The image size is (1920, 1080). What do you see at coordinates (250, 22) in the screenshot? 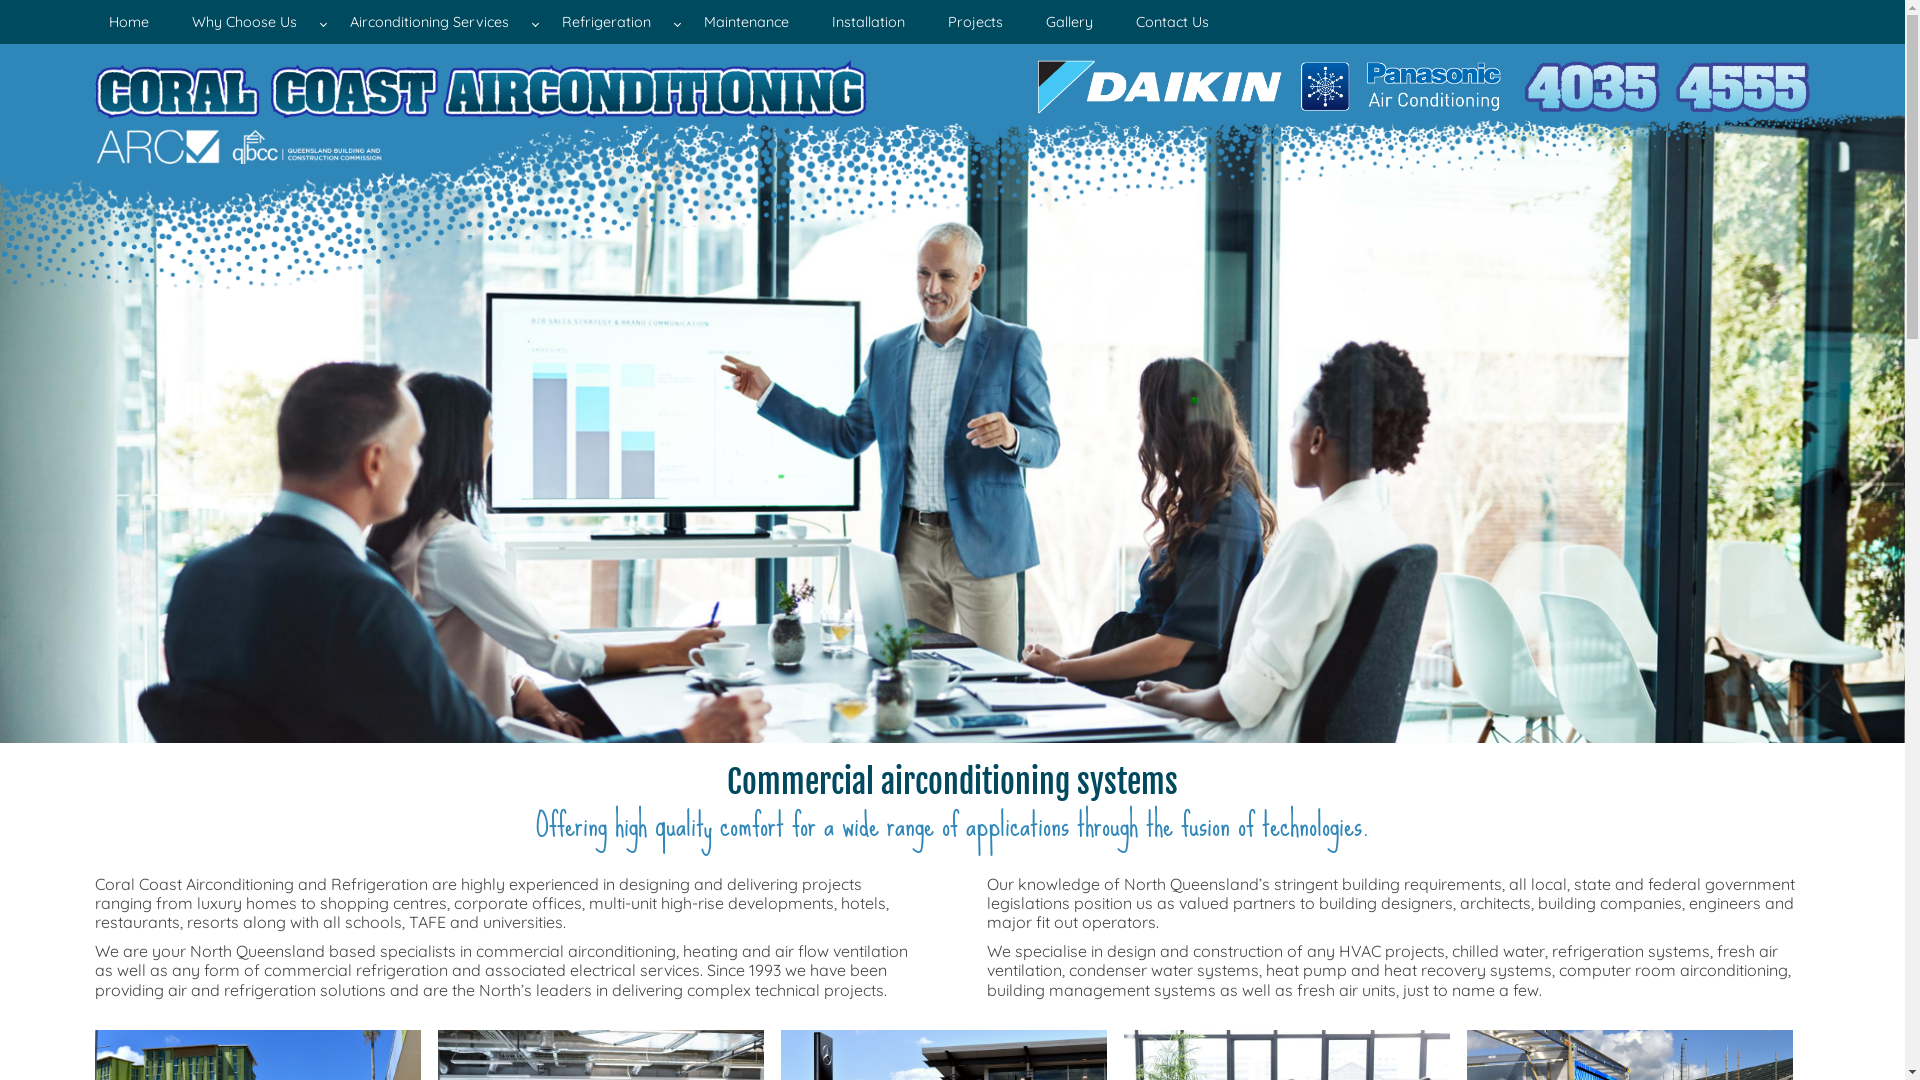
I see `Why Choose Us` at bounding box center [250, 22].